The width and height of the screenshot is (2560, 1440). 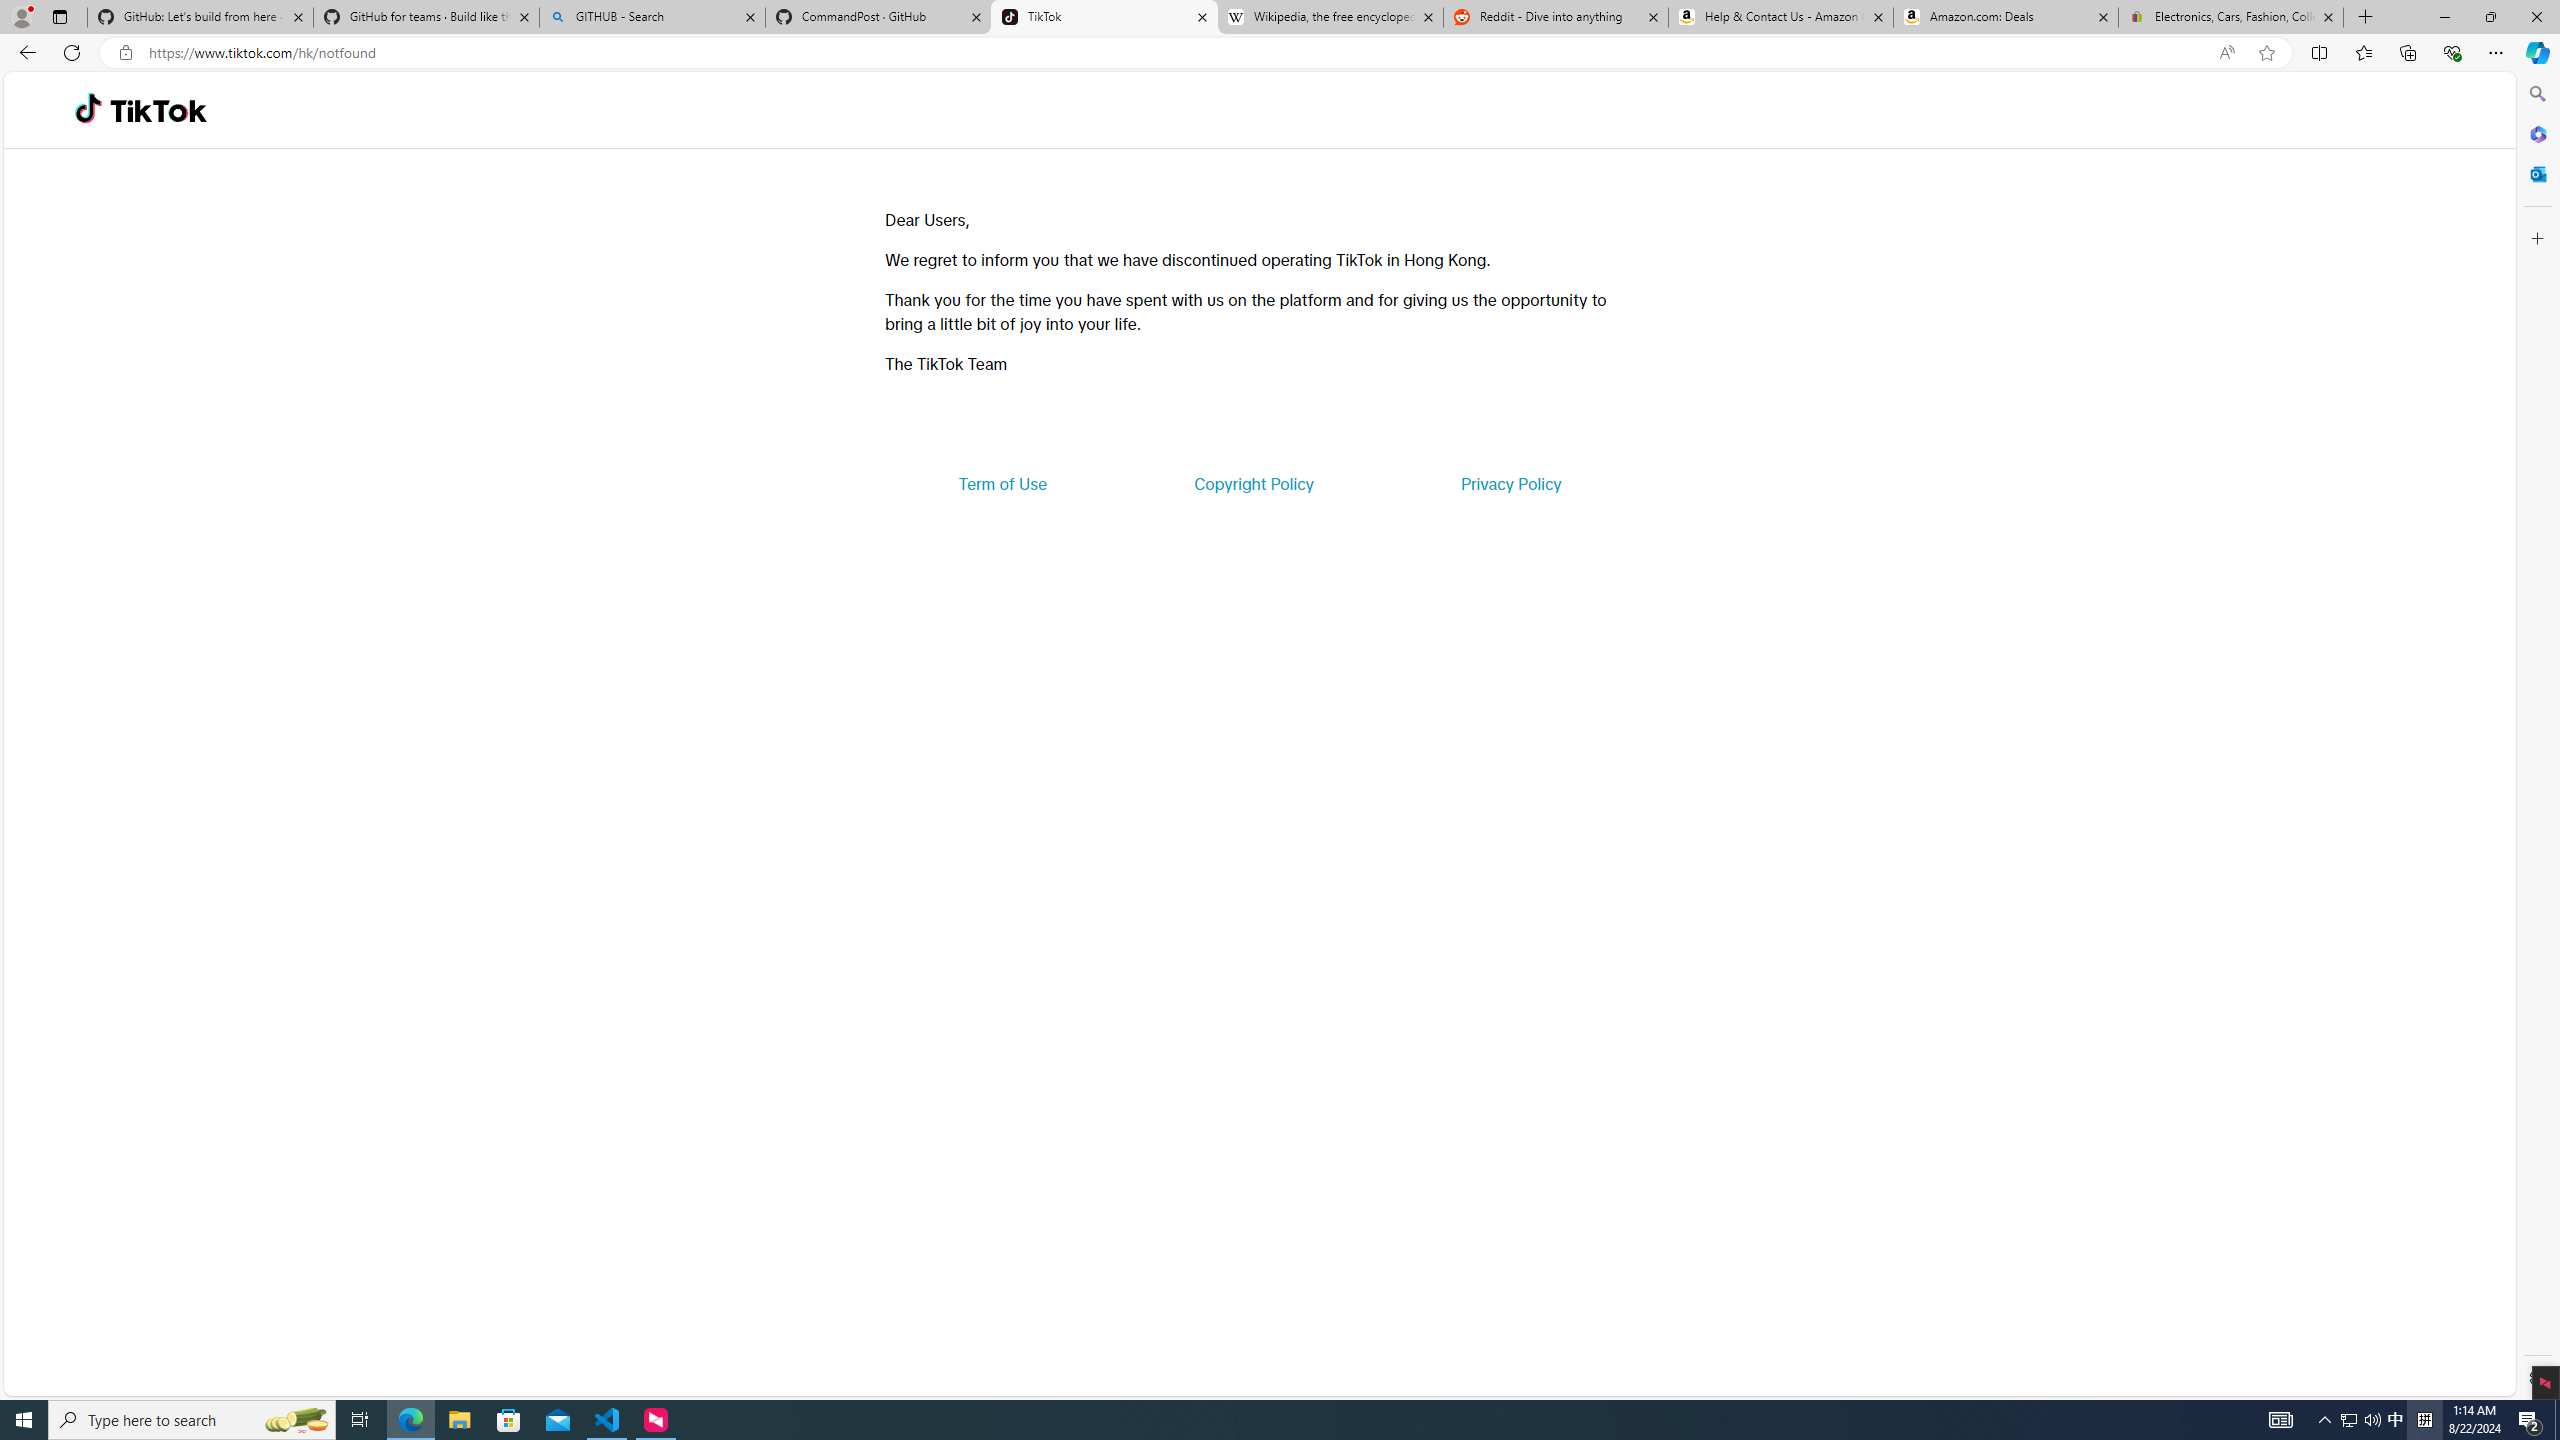 What do you see at coordinates (2006, 17) in the screenshot?
I see `Amazon.com: Deals` at bounding box center [2006, 17].